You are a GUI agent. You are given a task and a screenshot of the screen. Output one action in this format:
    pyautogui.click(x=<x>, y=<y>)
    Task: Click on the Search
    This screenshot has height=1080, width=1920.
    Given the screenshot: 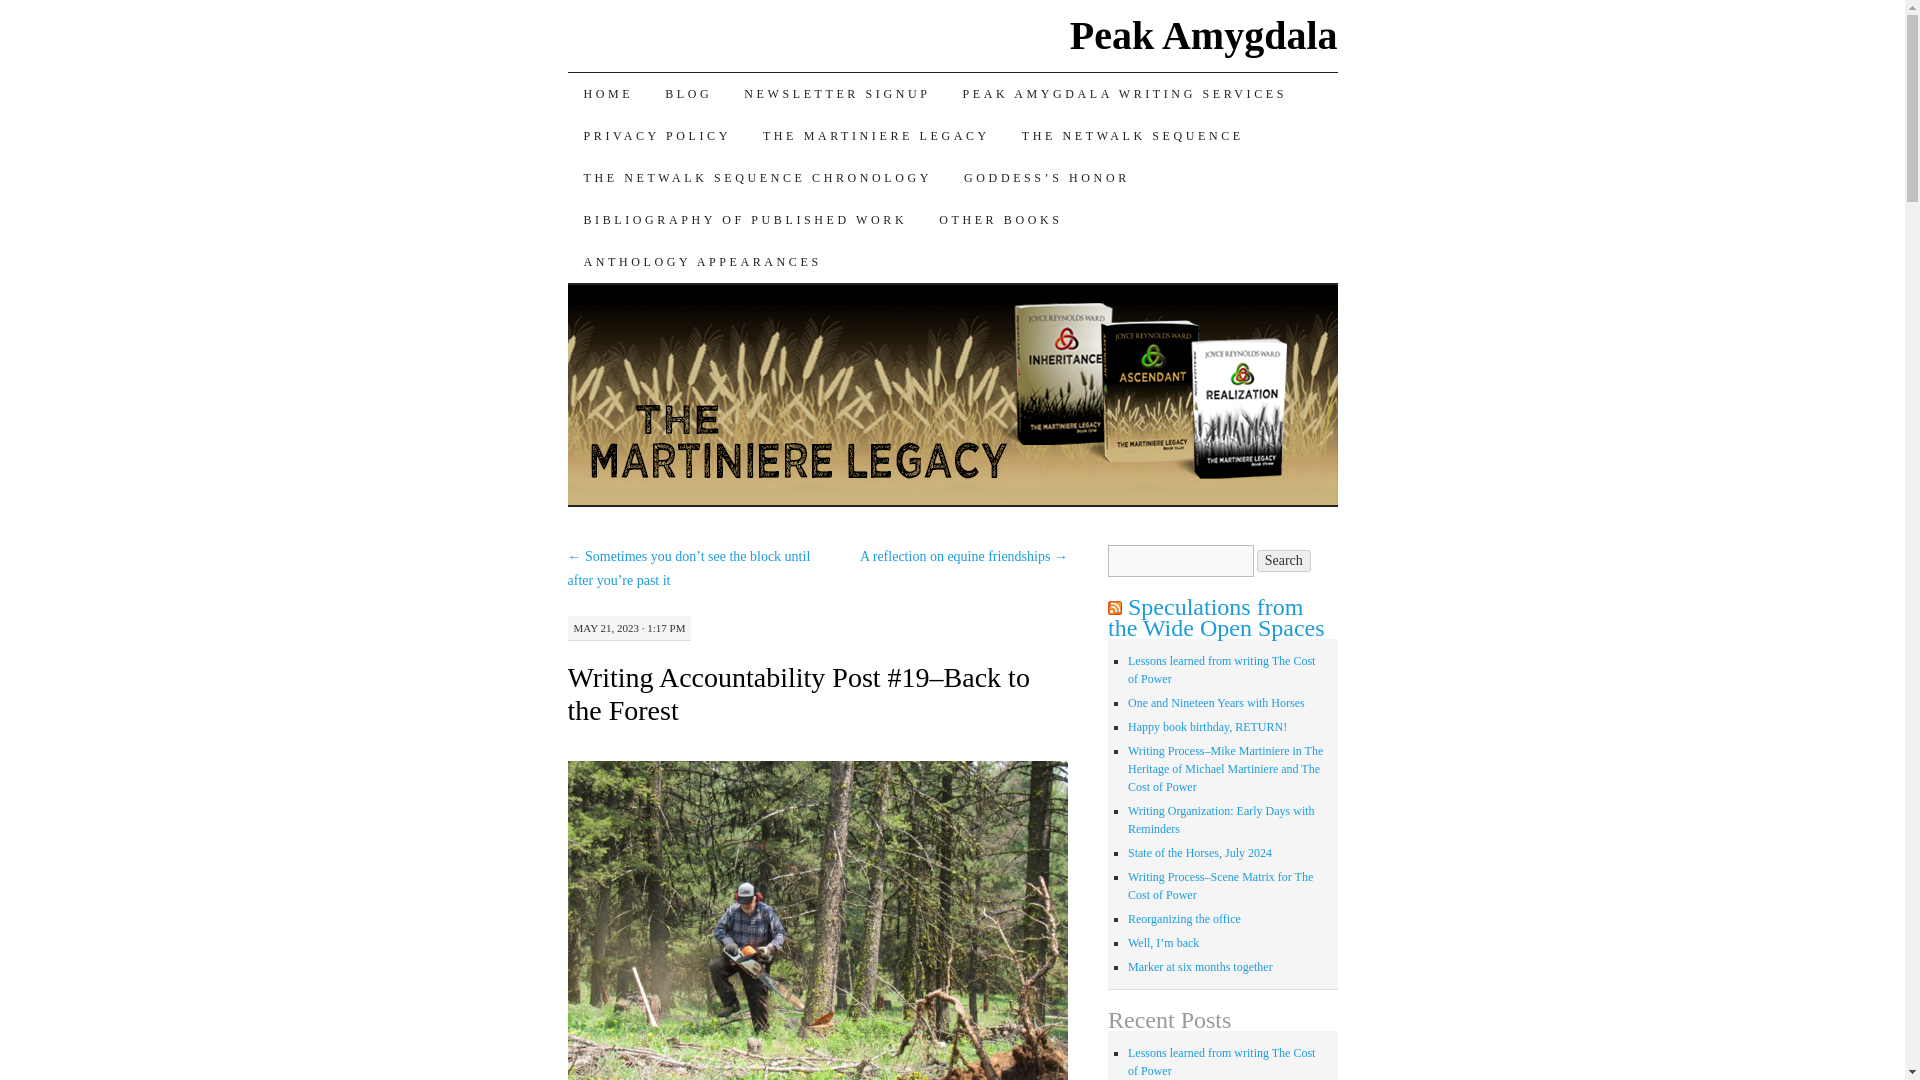 What is the action you would take?
    pyautogui.click(x=1284, y=560)
    